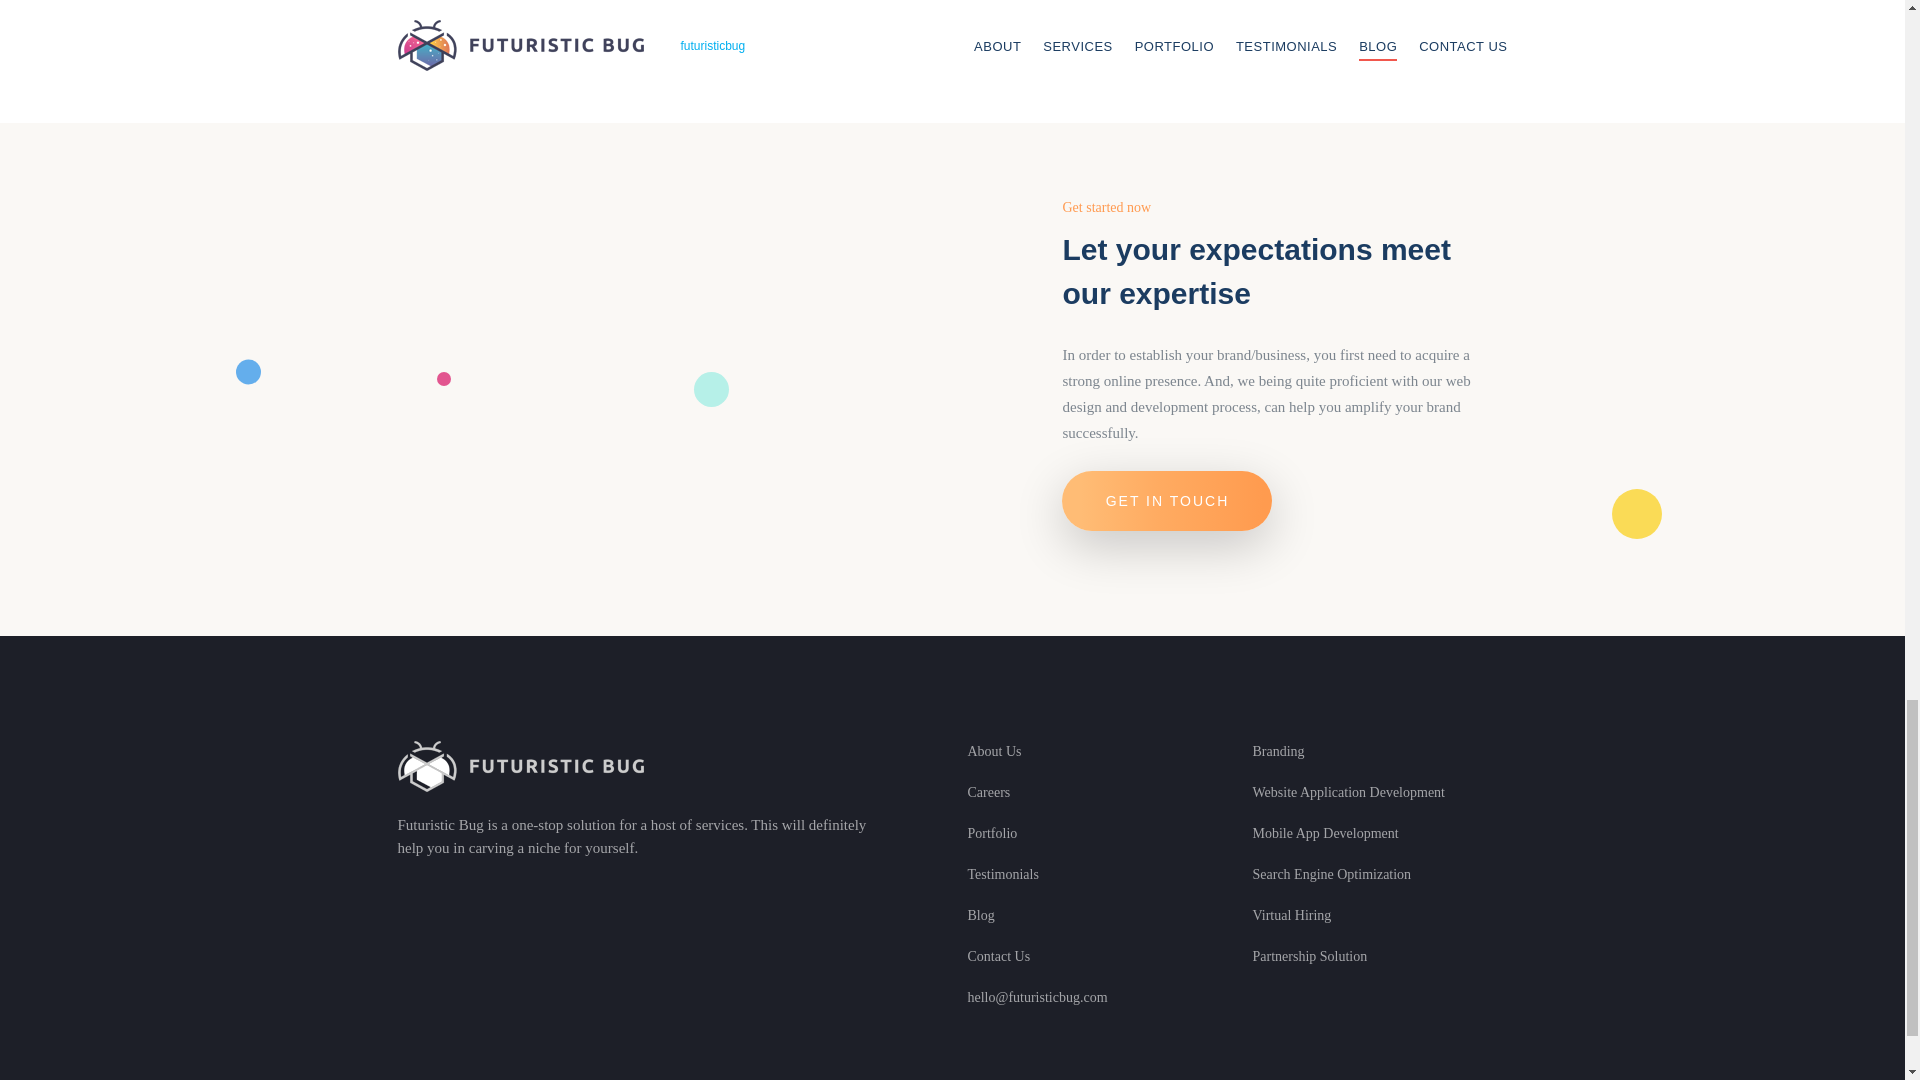  What do you see at coordinates (1002, 874) in the screenshot?
I see `Testimonials` at bounding box center [1002, 874].